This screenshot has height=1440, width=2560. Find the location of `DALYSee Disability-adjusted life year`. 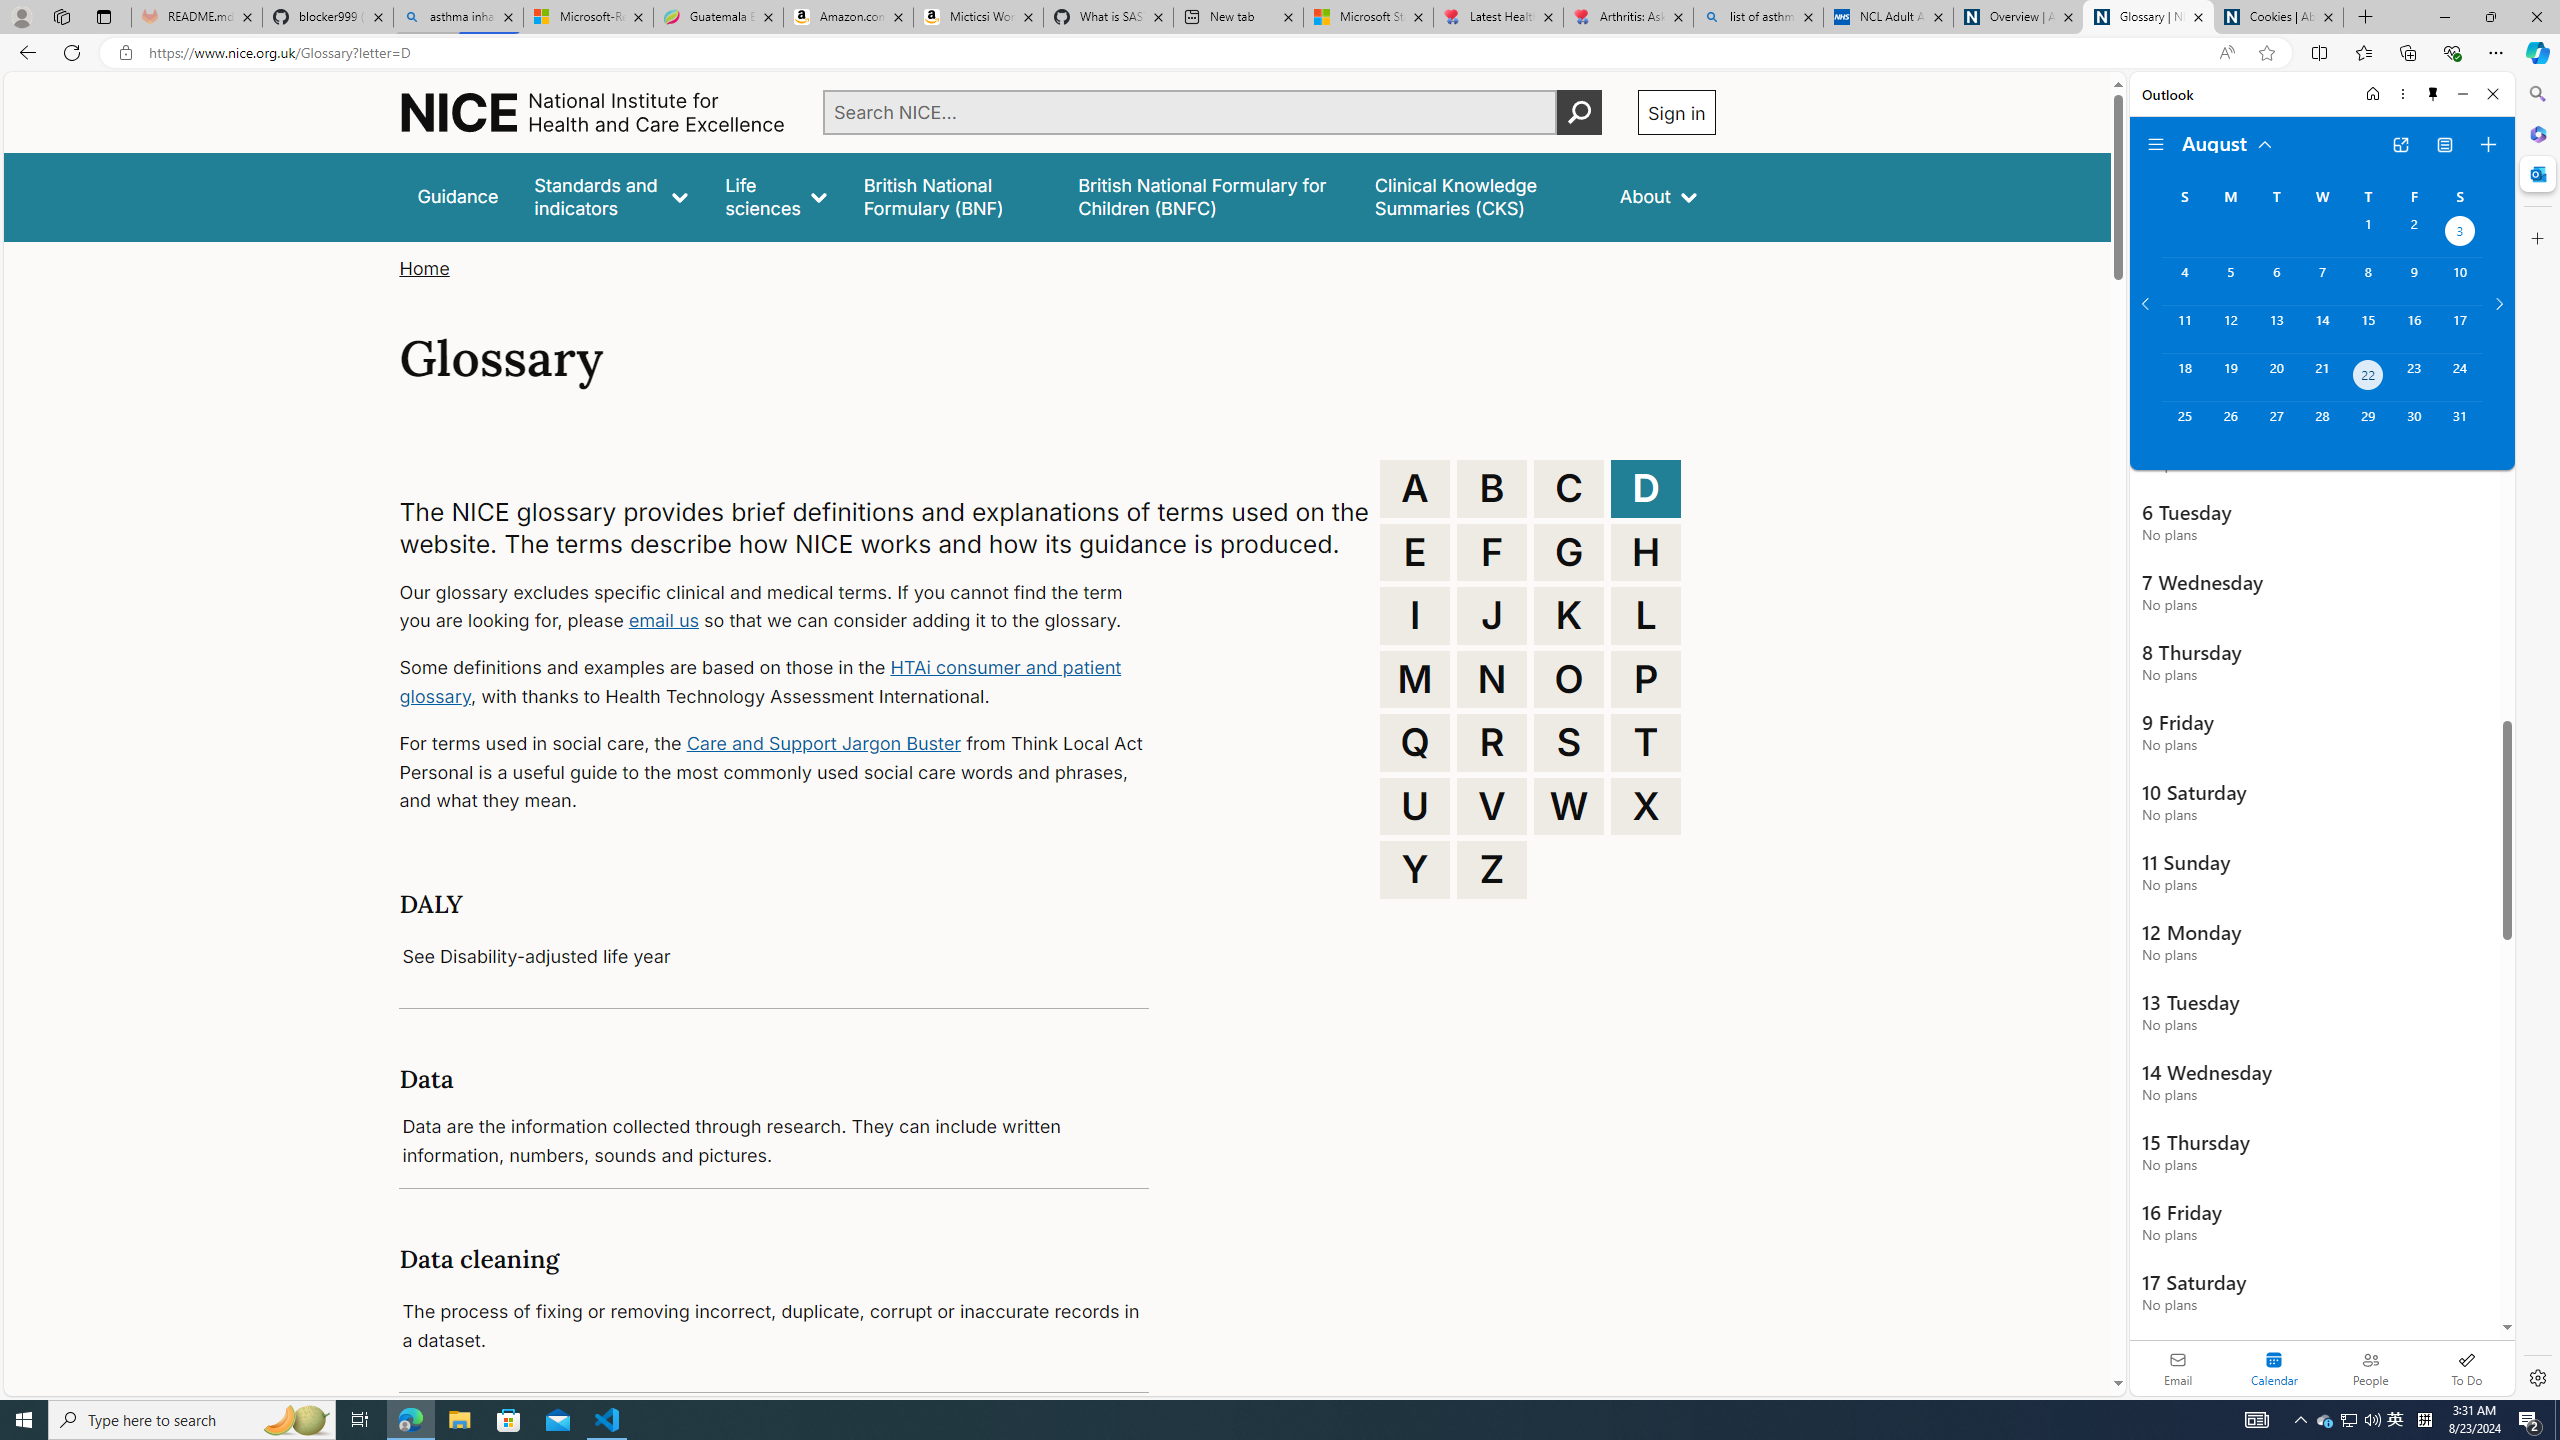

DALYSee Disability-adjusted life year is located at coordinates (774, 930).